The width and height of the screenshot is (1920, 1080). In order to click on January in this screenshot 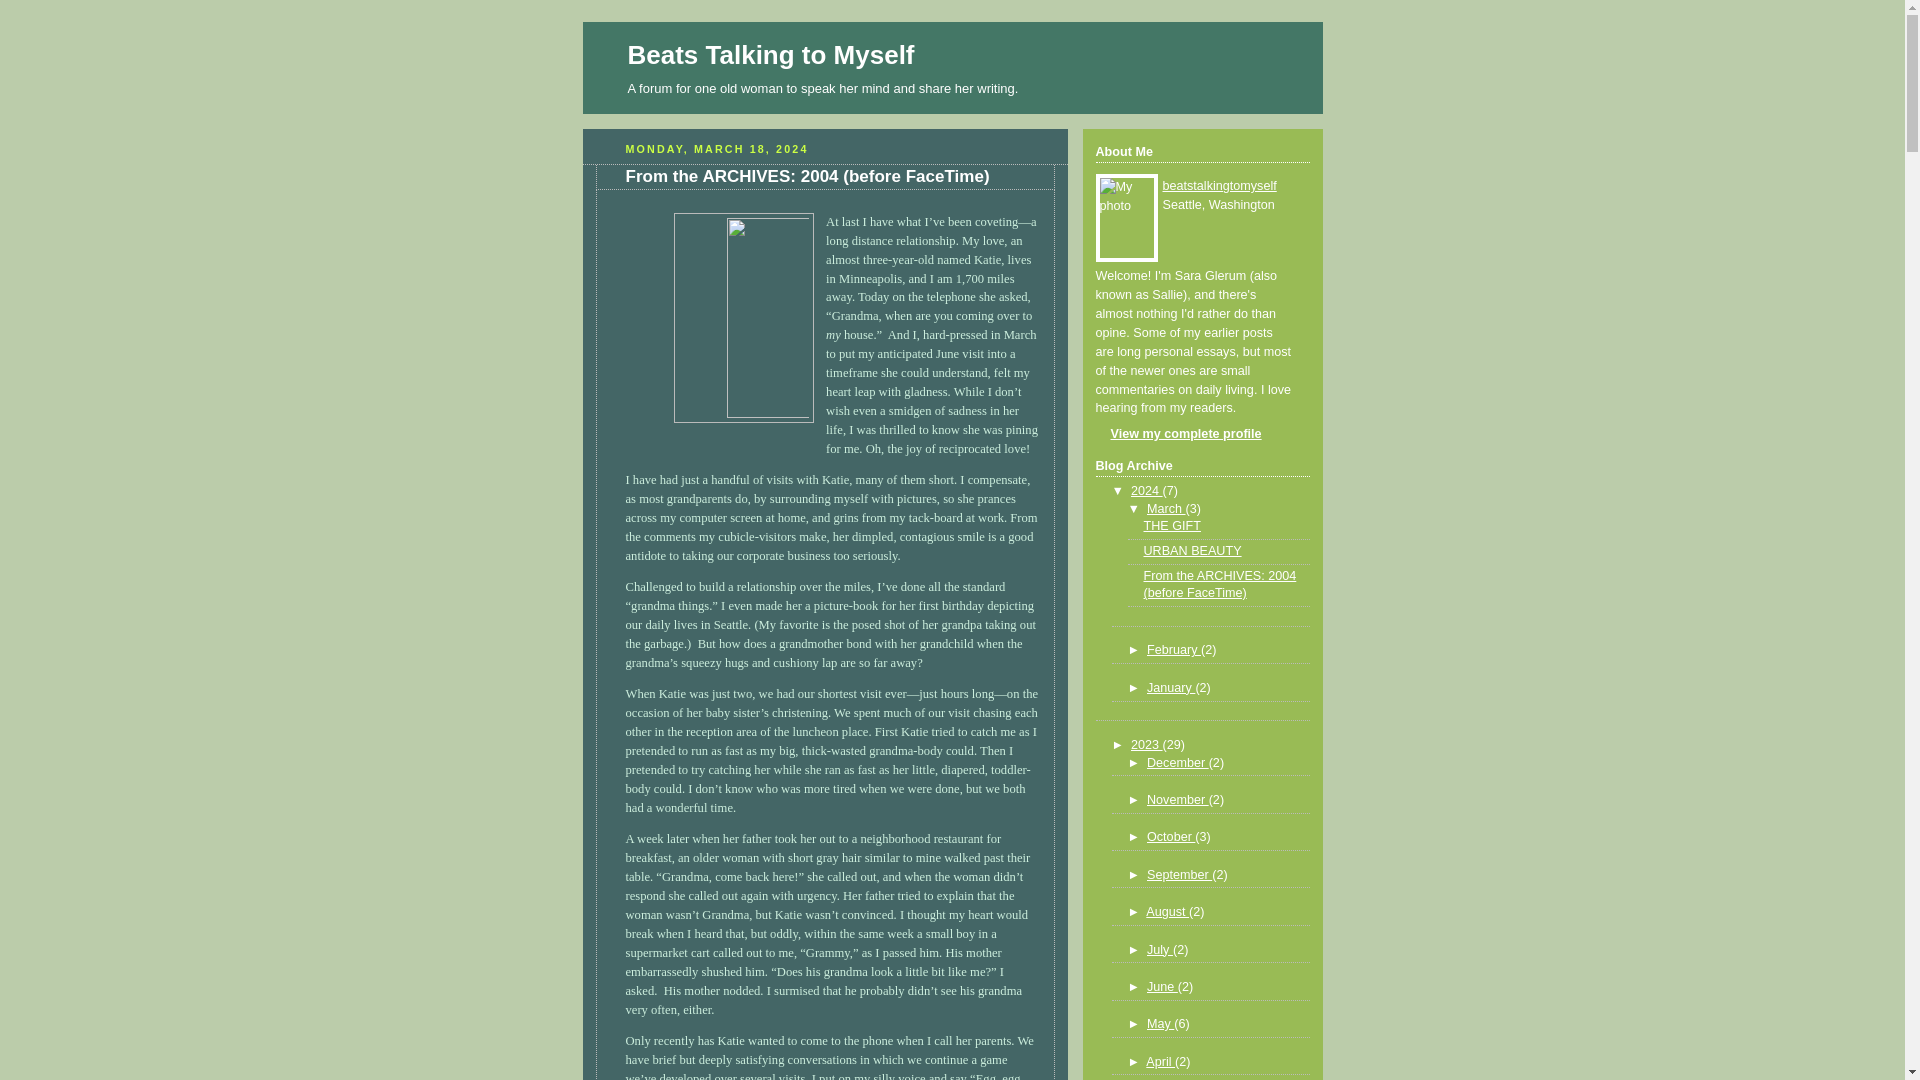, I will do `click(1170, 688)`.